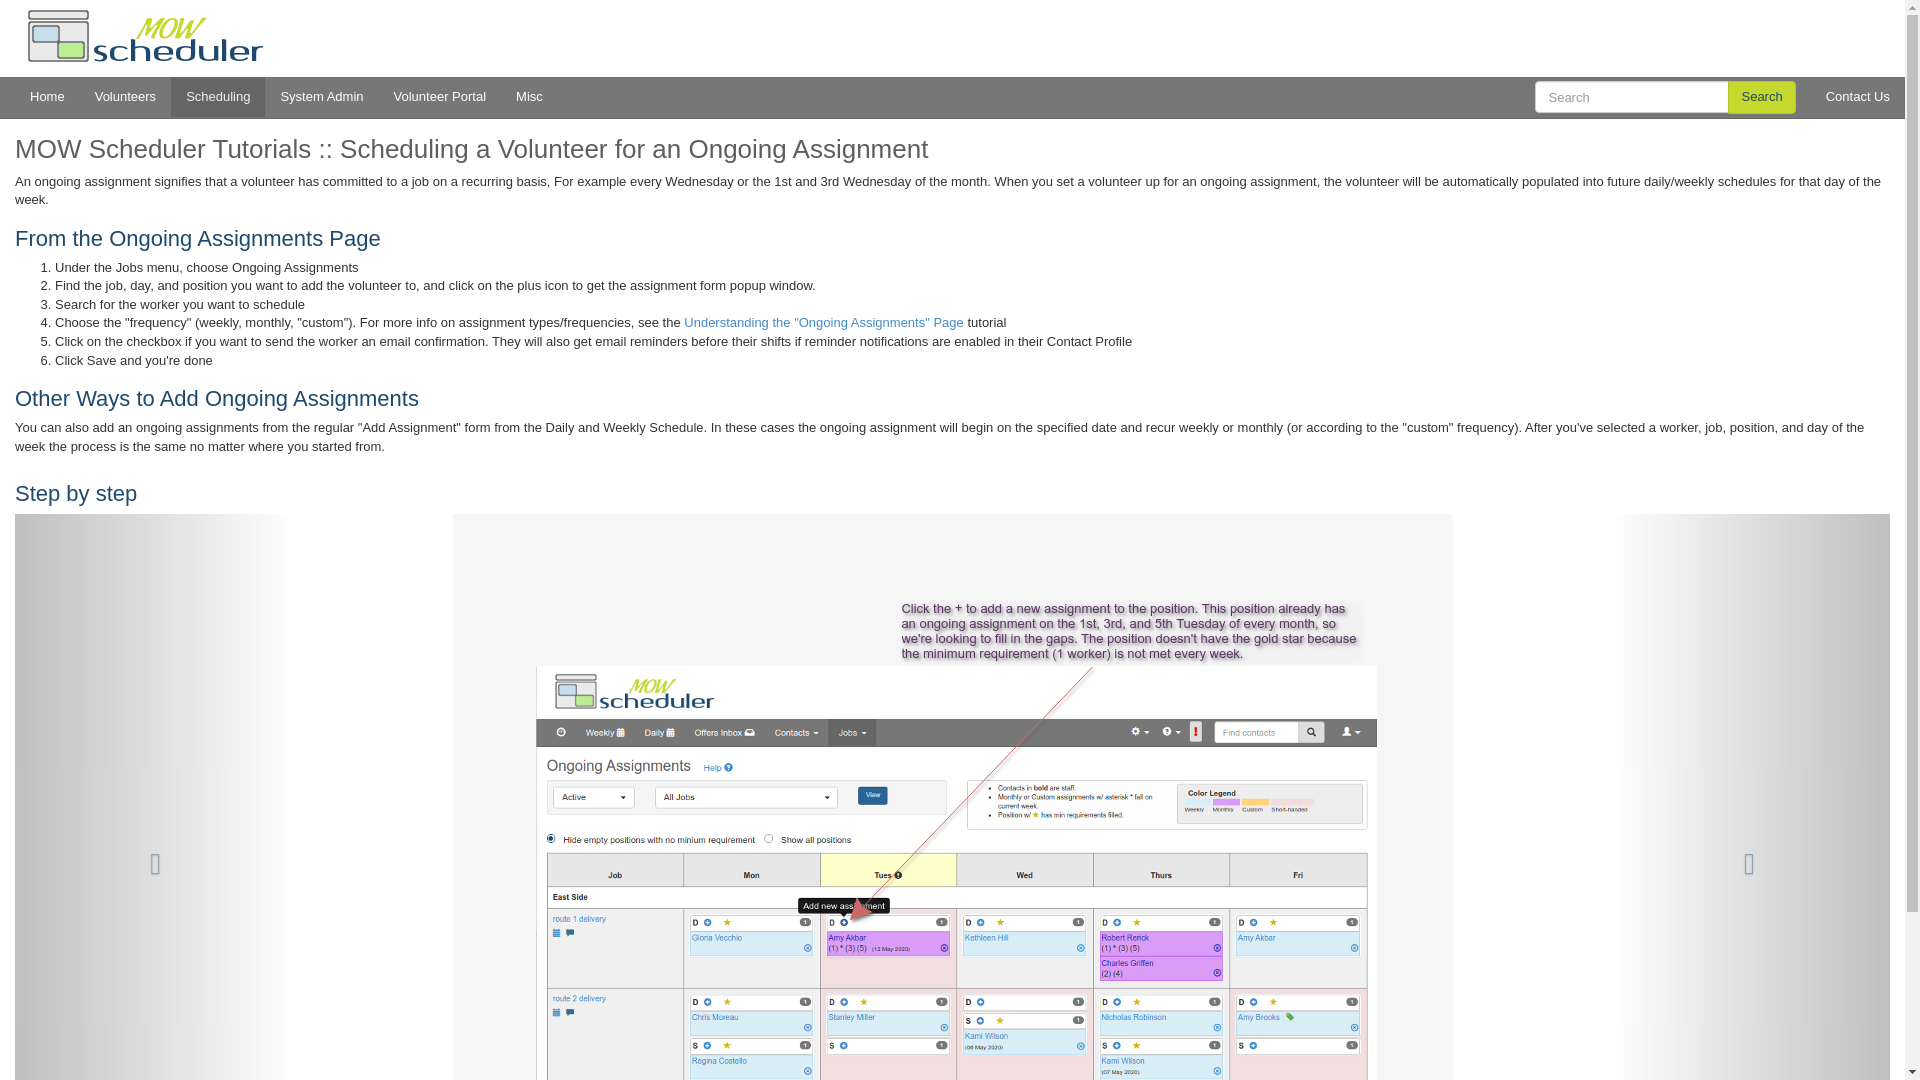 The height and width of the screenshot is (1080, 1920). What do you see at coordinates (1762, 98) in the screenshot?
I see `Search` at bounding box center [1762, 98].